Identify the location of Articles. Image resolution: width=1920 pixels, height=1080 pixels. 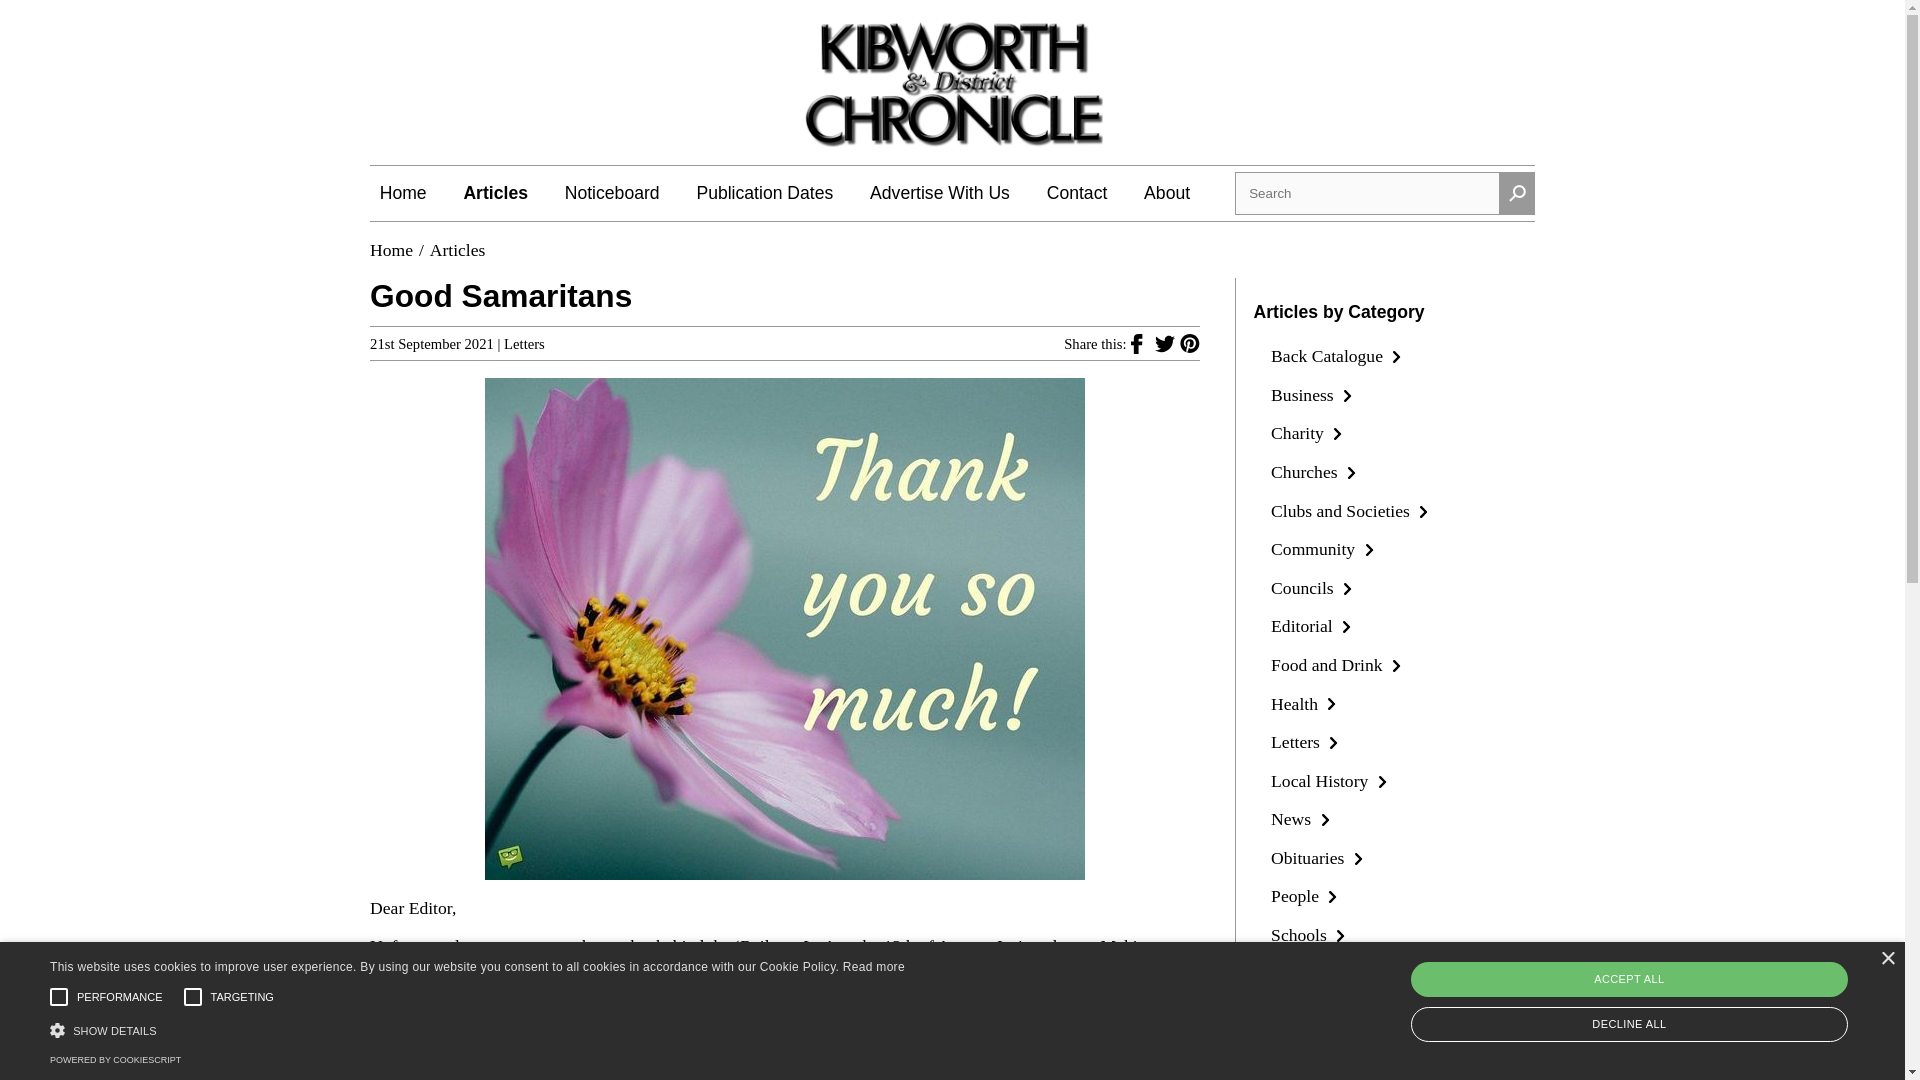
(458, 250).